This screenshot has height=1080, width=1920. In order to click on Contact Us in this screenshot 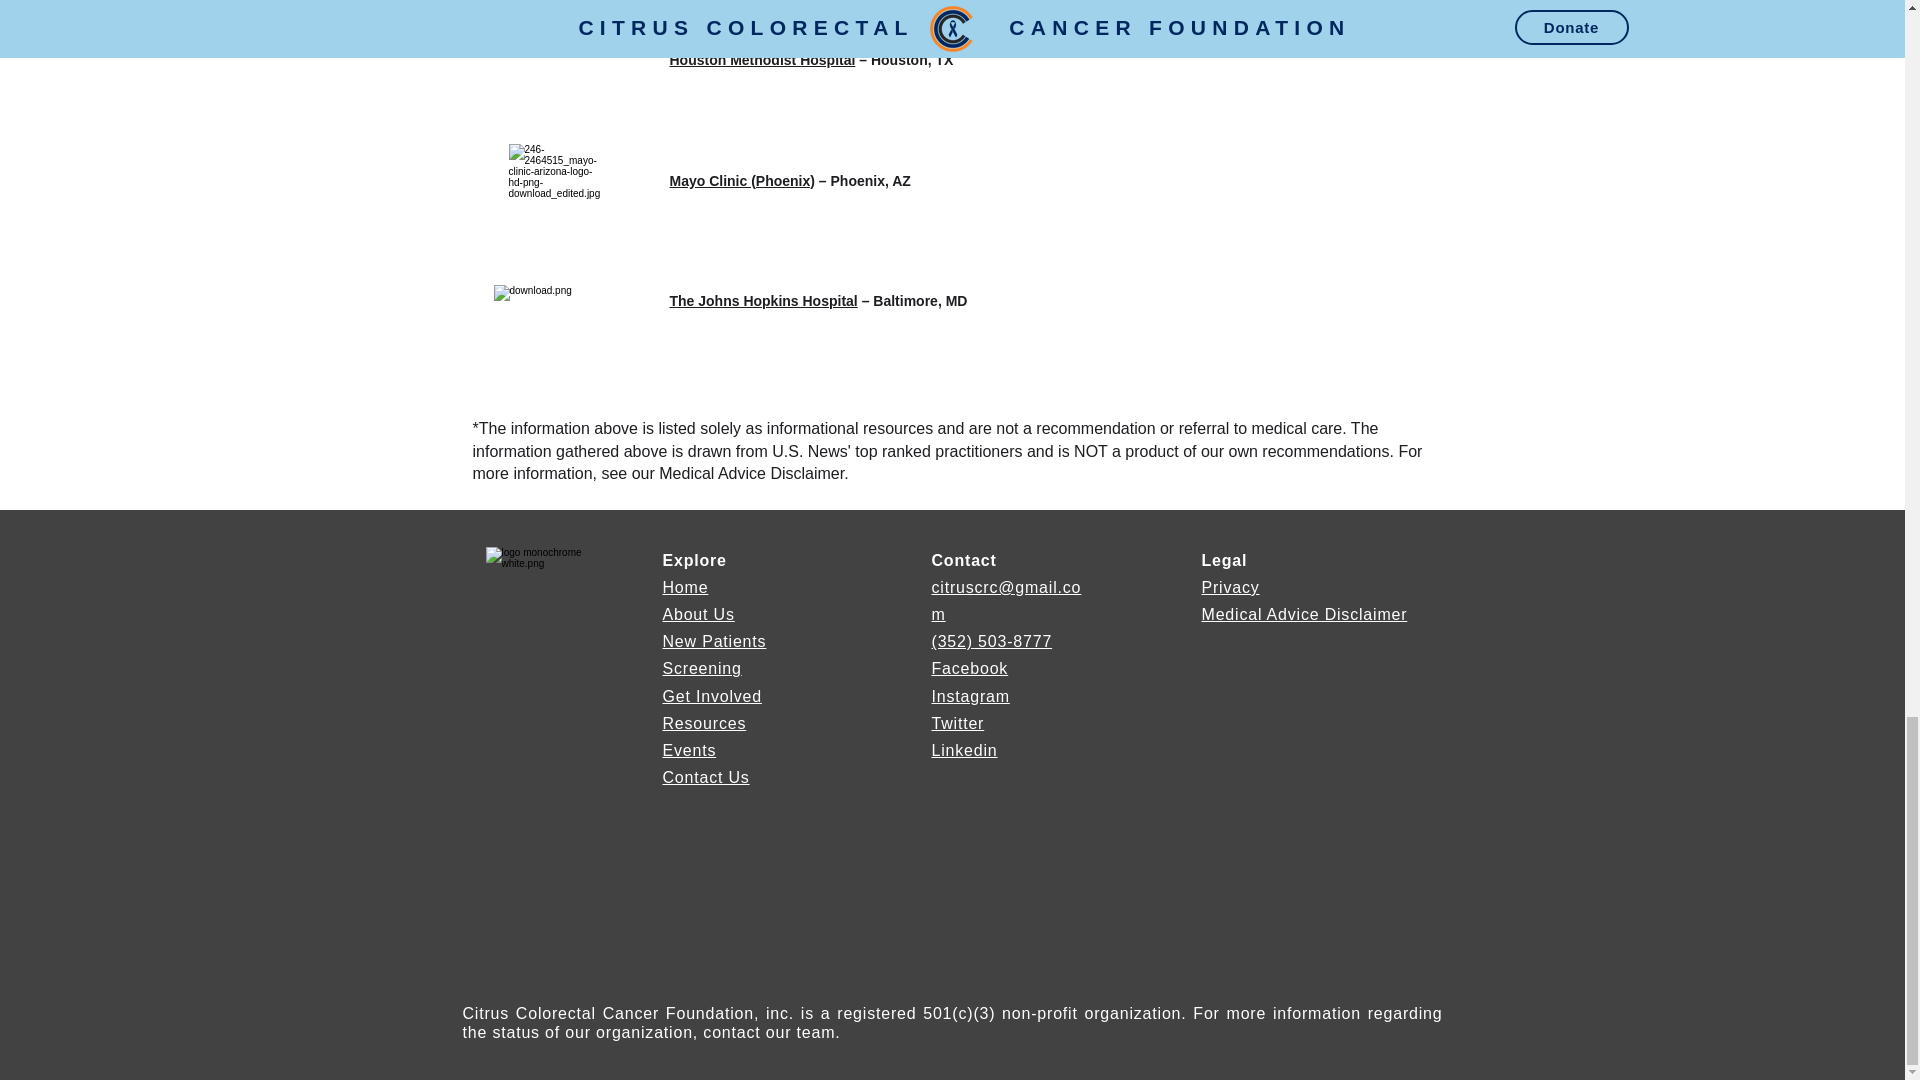, I will do `click(705, 777)`.